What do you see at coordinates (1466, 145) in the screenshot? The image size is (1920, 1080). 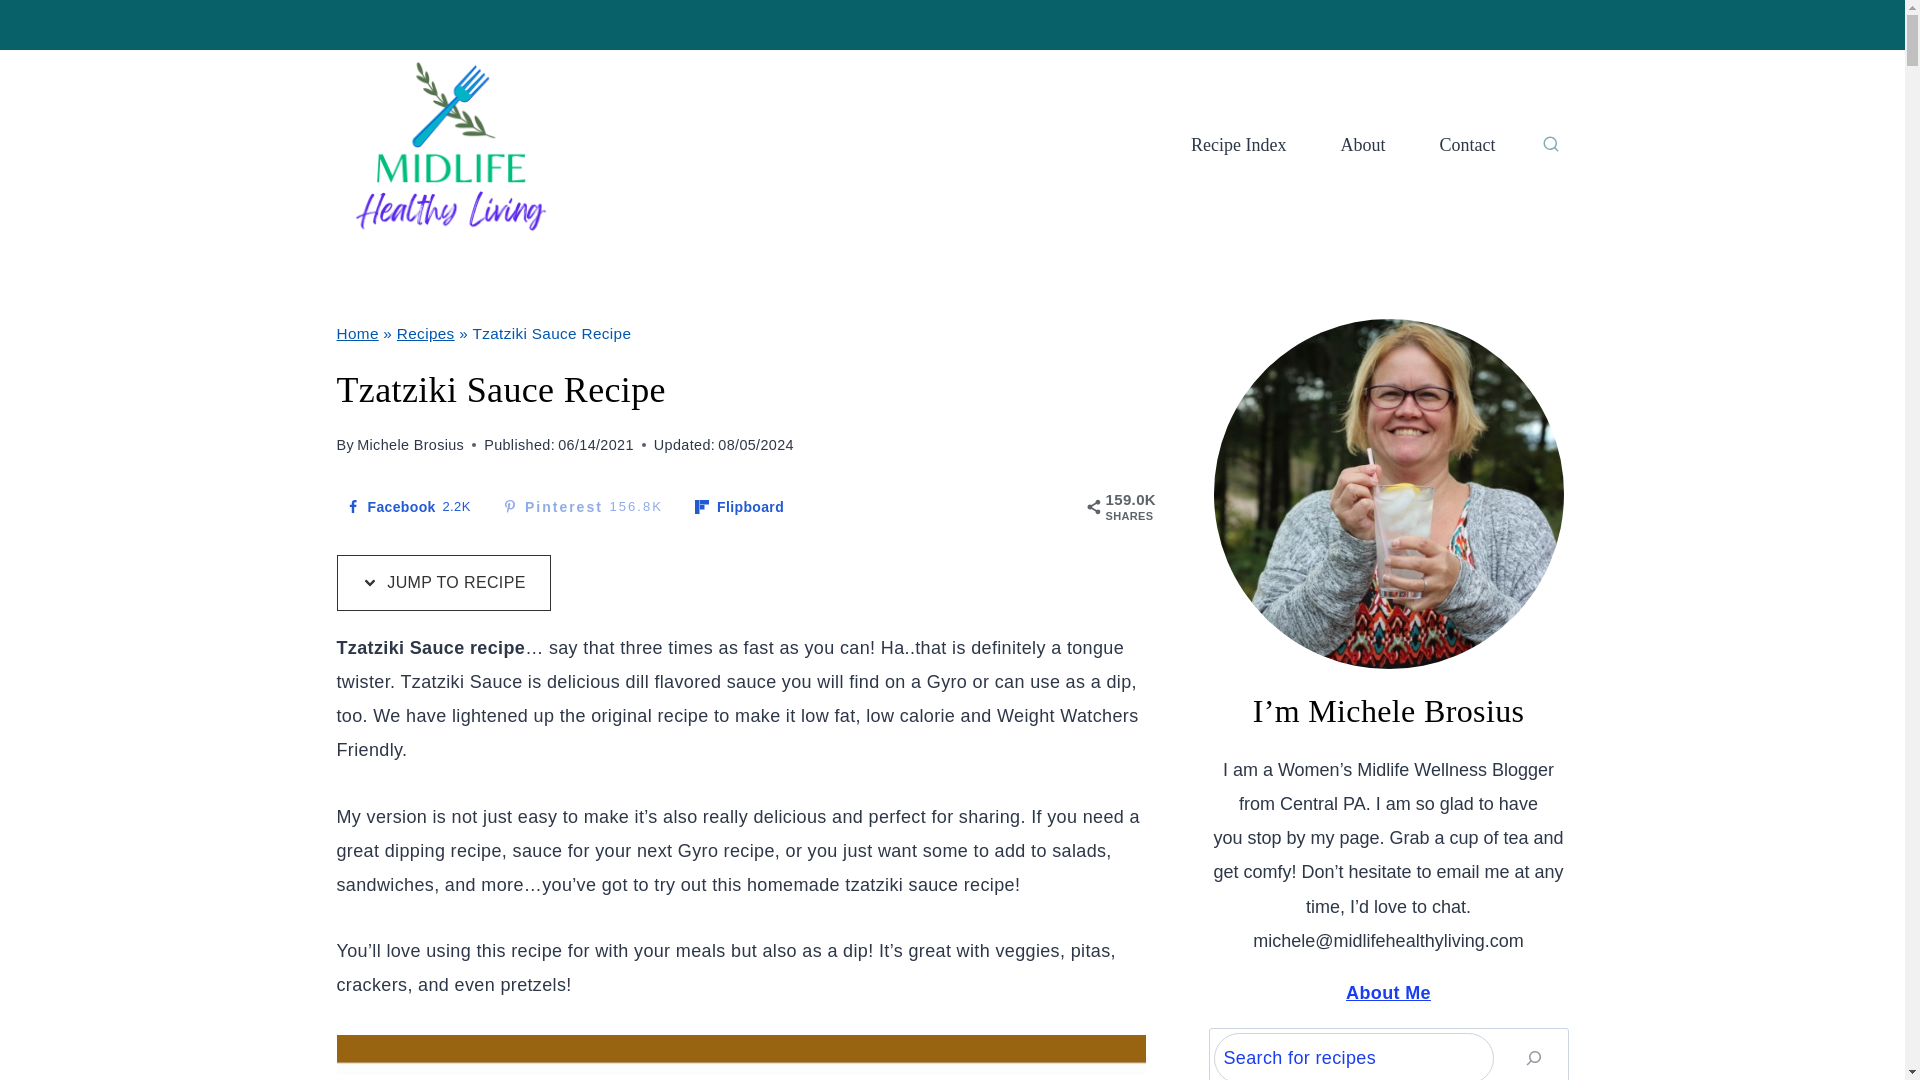 I see `Recipes` at bounding box center [1466, 145].